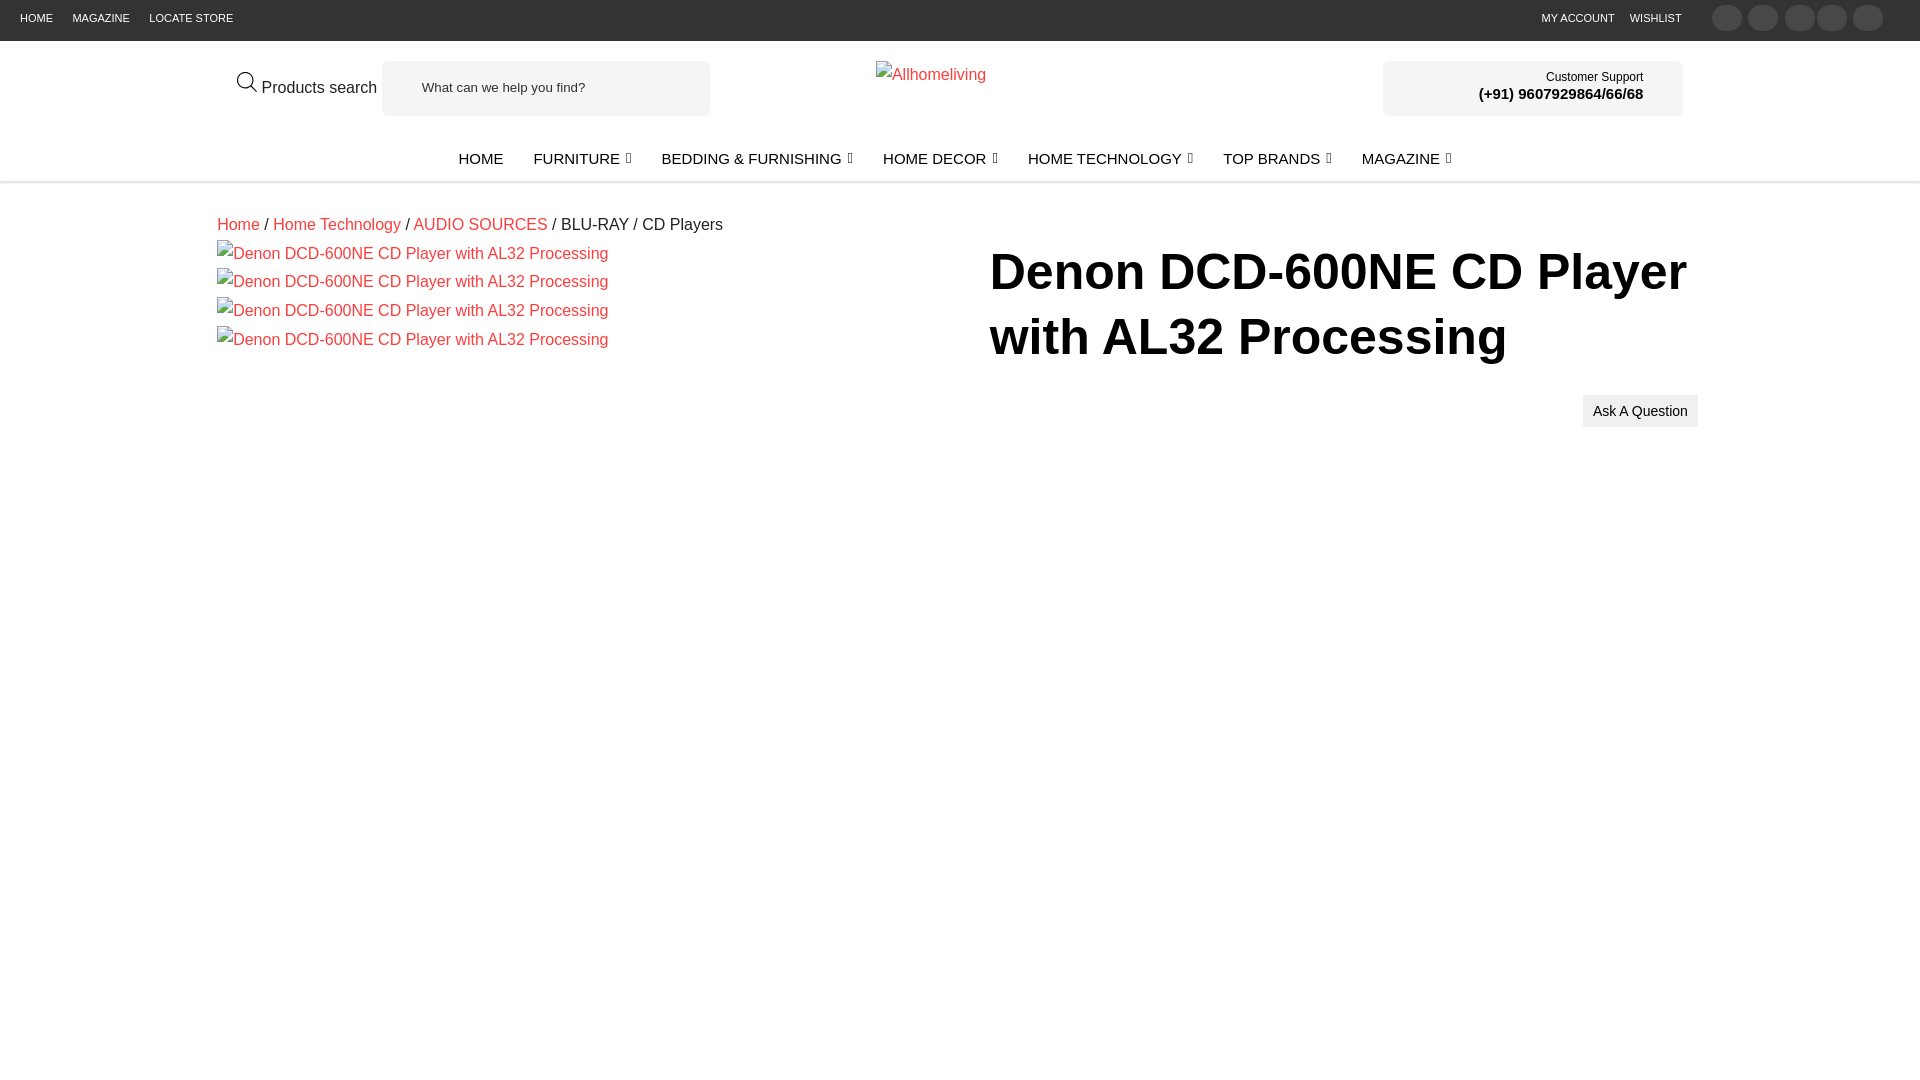  Describe the element at coordinates (412, 340) in the screenshot. I see `Denon DCD-600NE CD Player with AL32 Processing` at that location.